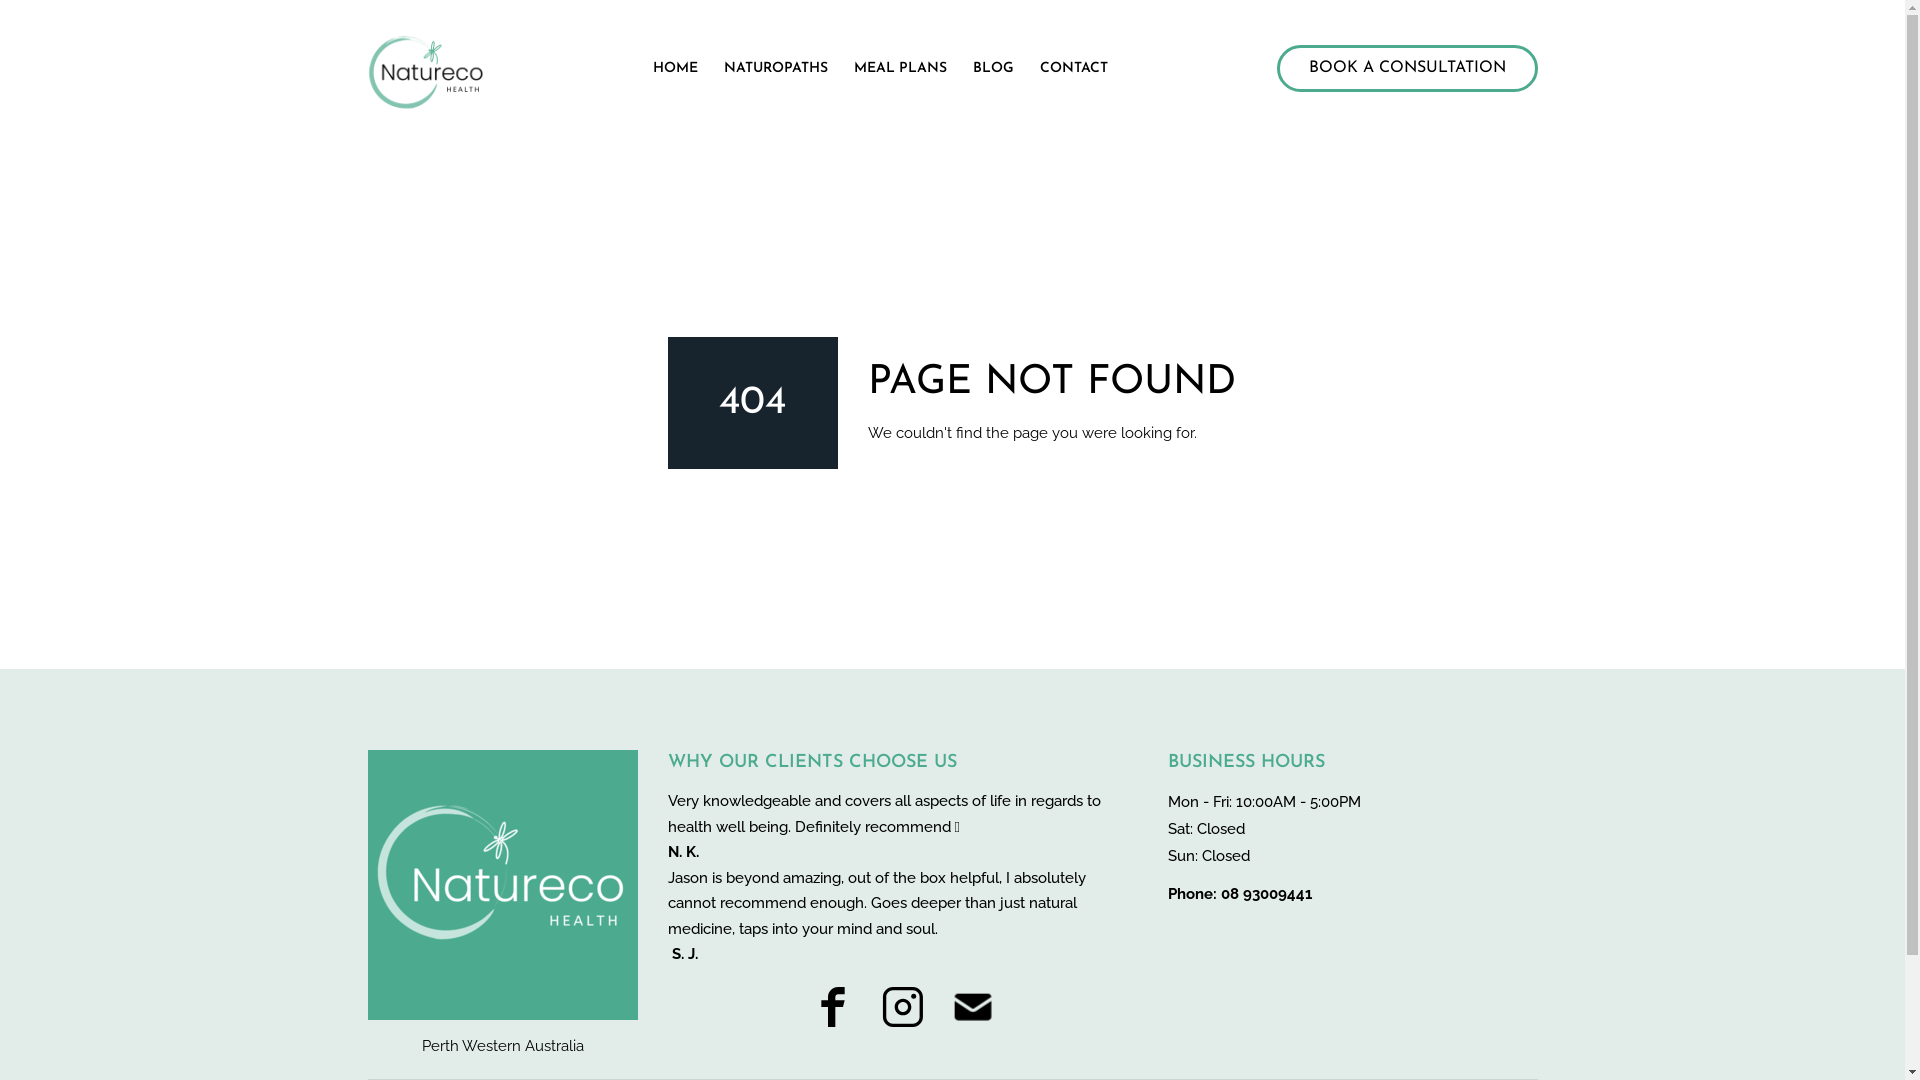  What do you see at coordinates (1074, 68) in the screenshot?
I see `CONTACT` at bounding box center [1074, 68].